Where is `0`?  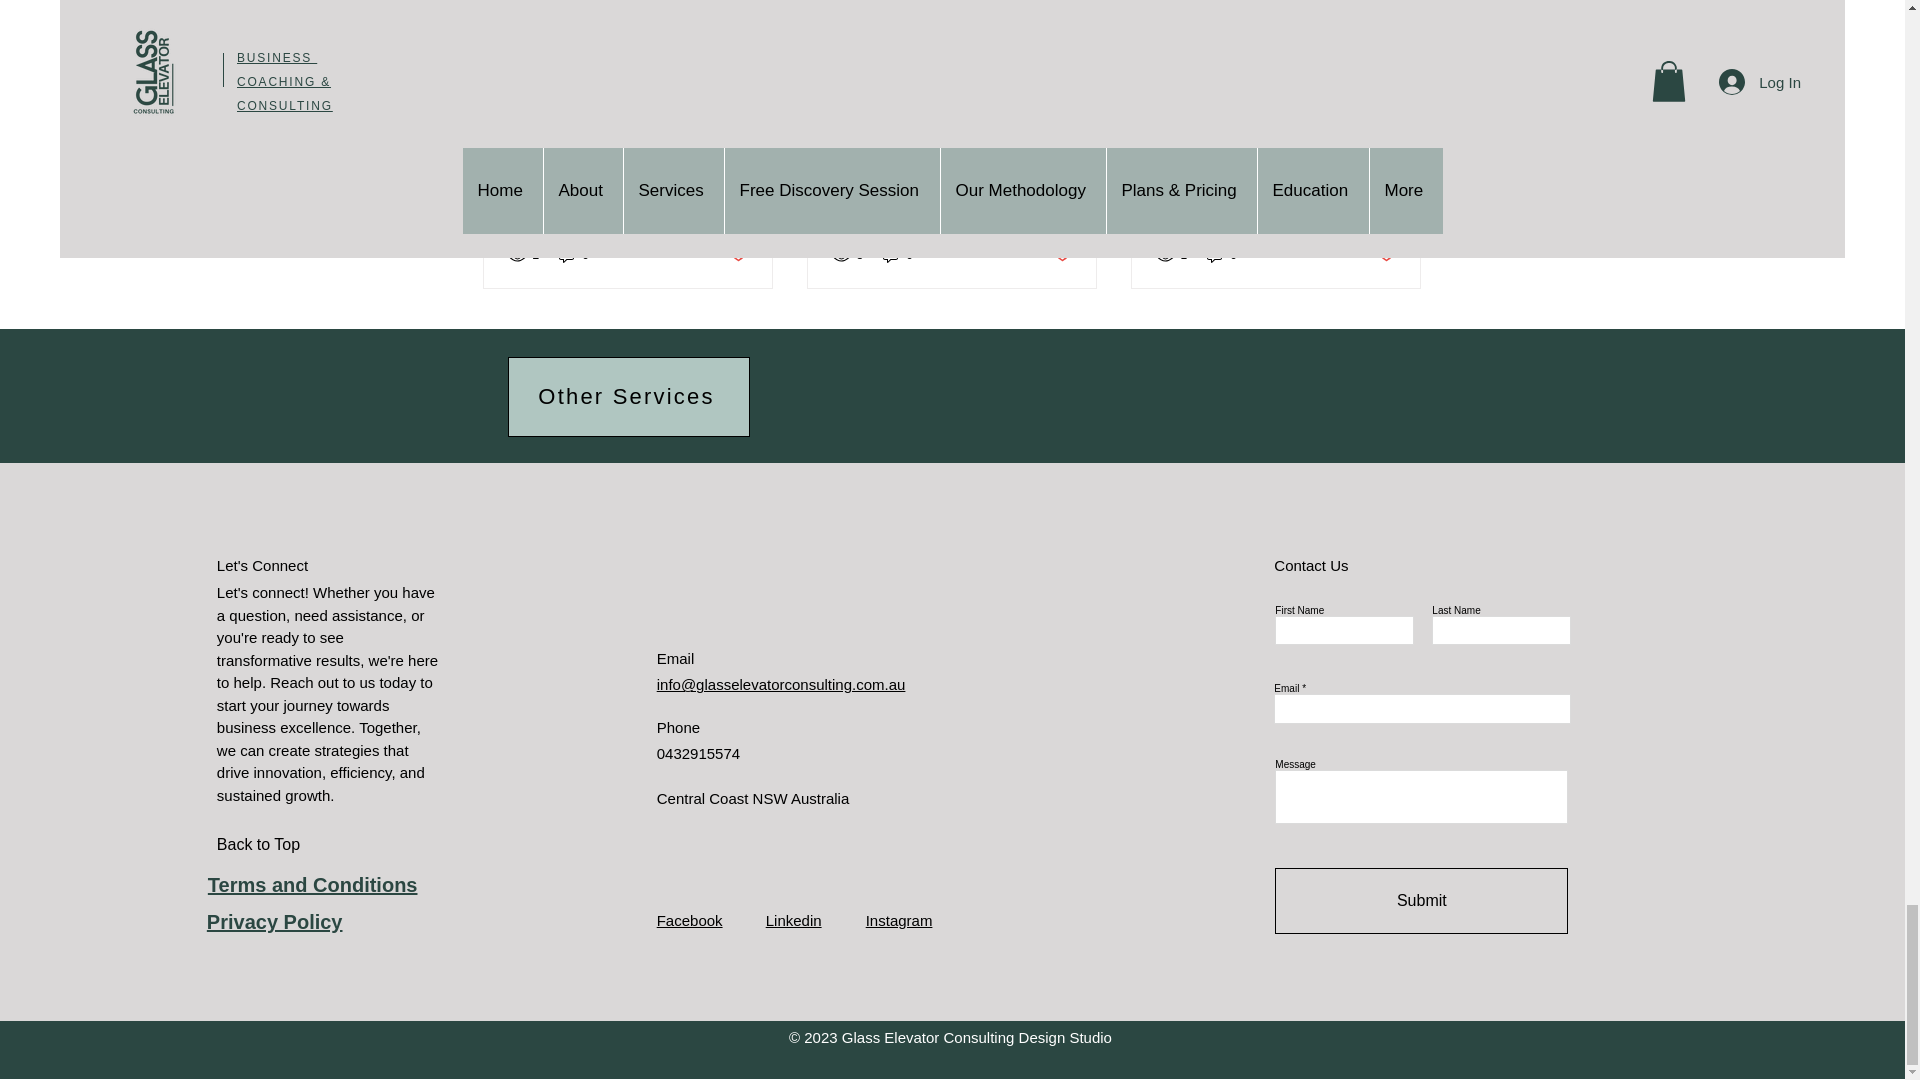
0 is located at coordinates (898, 255).